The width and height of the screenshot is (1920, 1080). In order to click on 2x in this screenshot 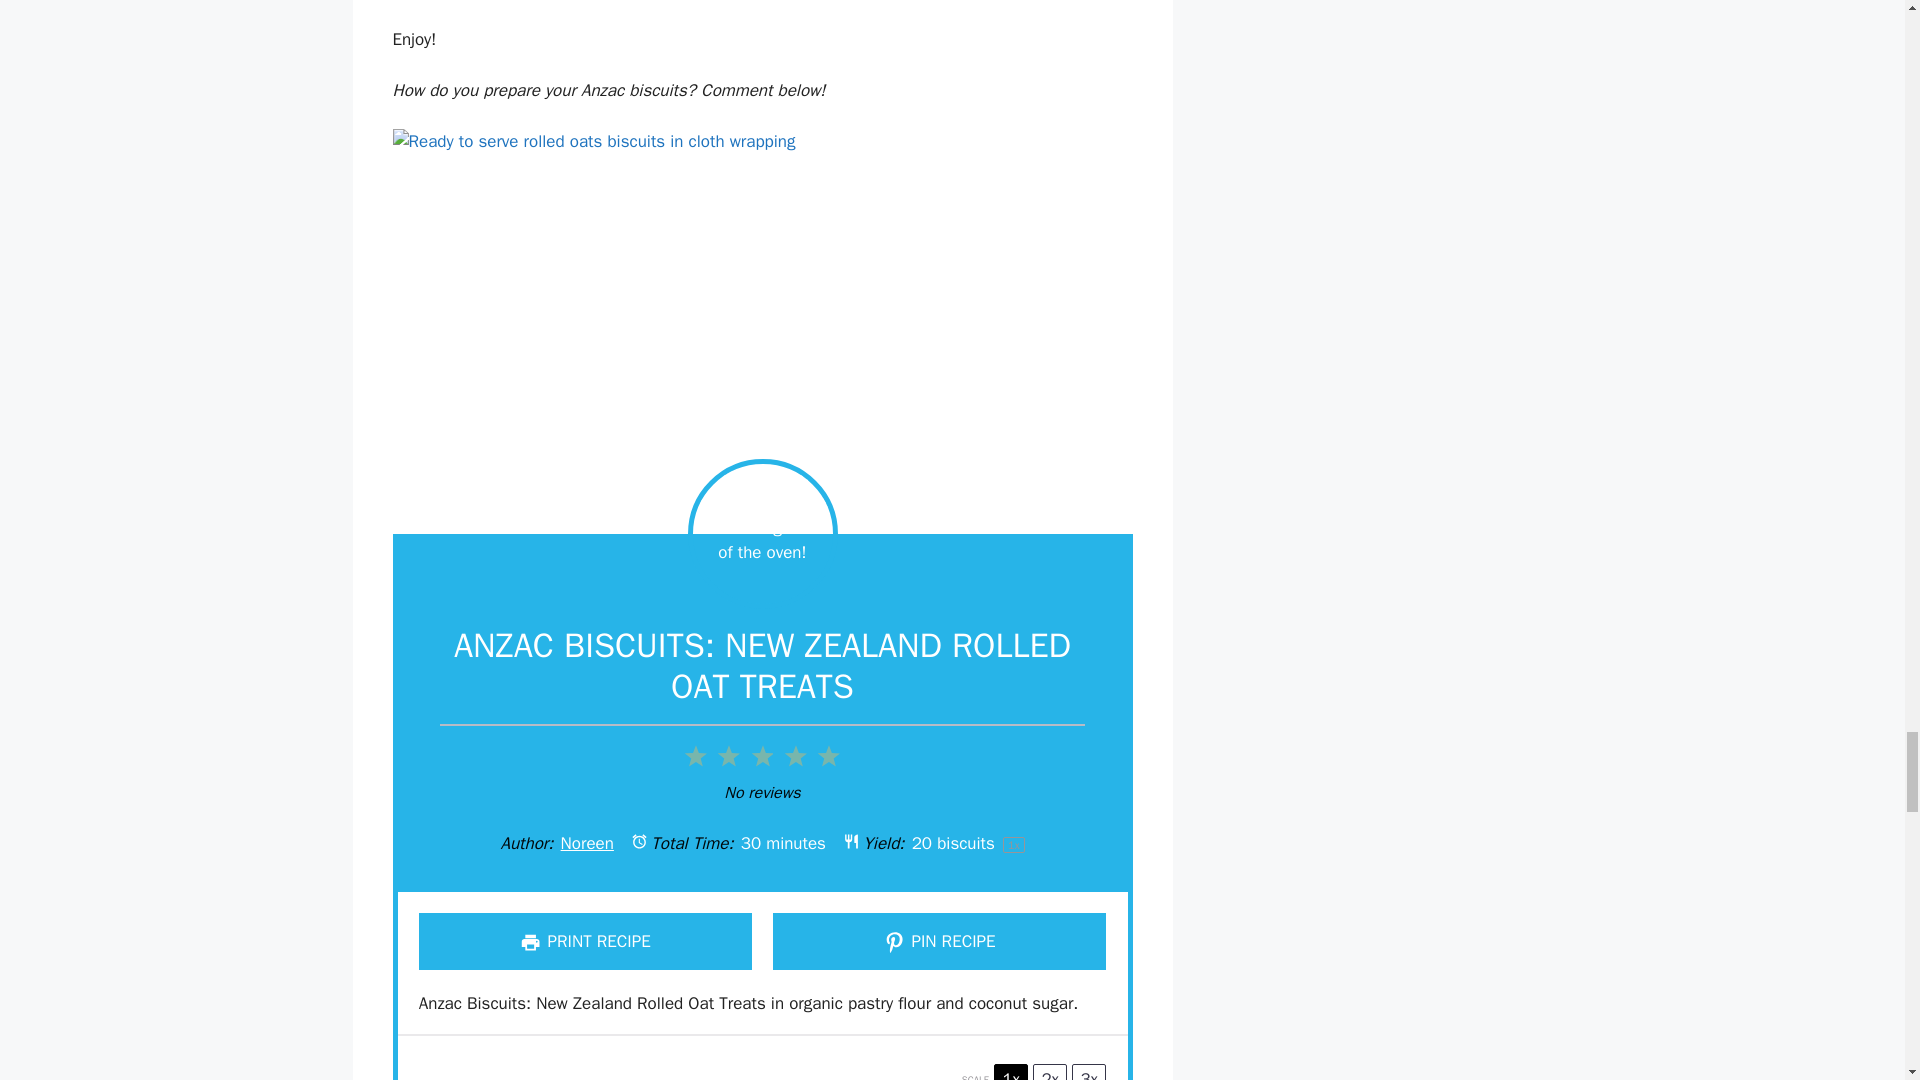, I will do `click(1050, 1072)`.